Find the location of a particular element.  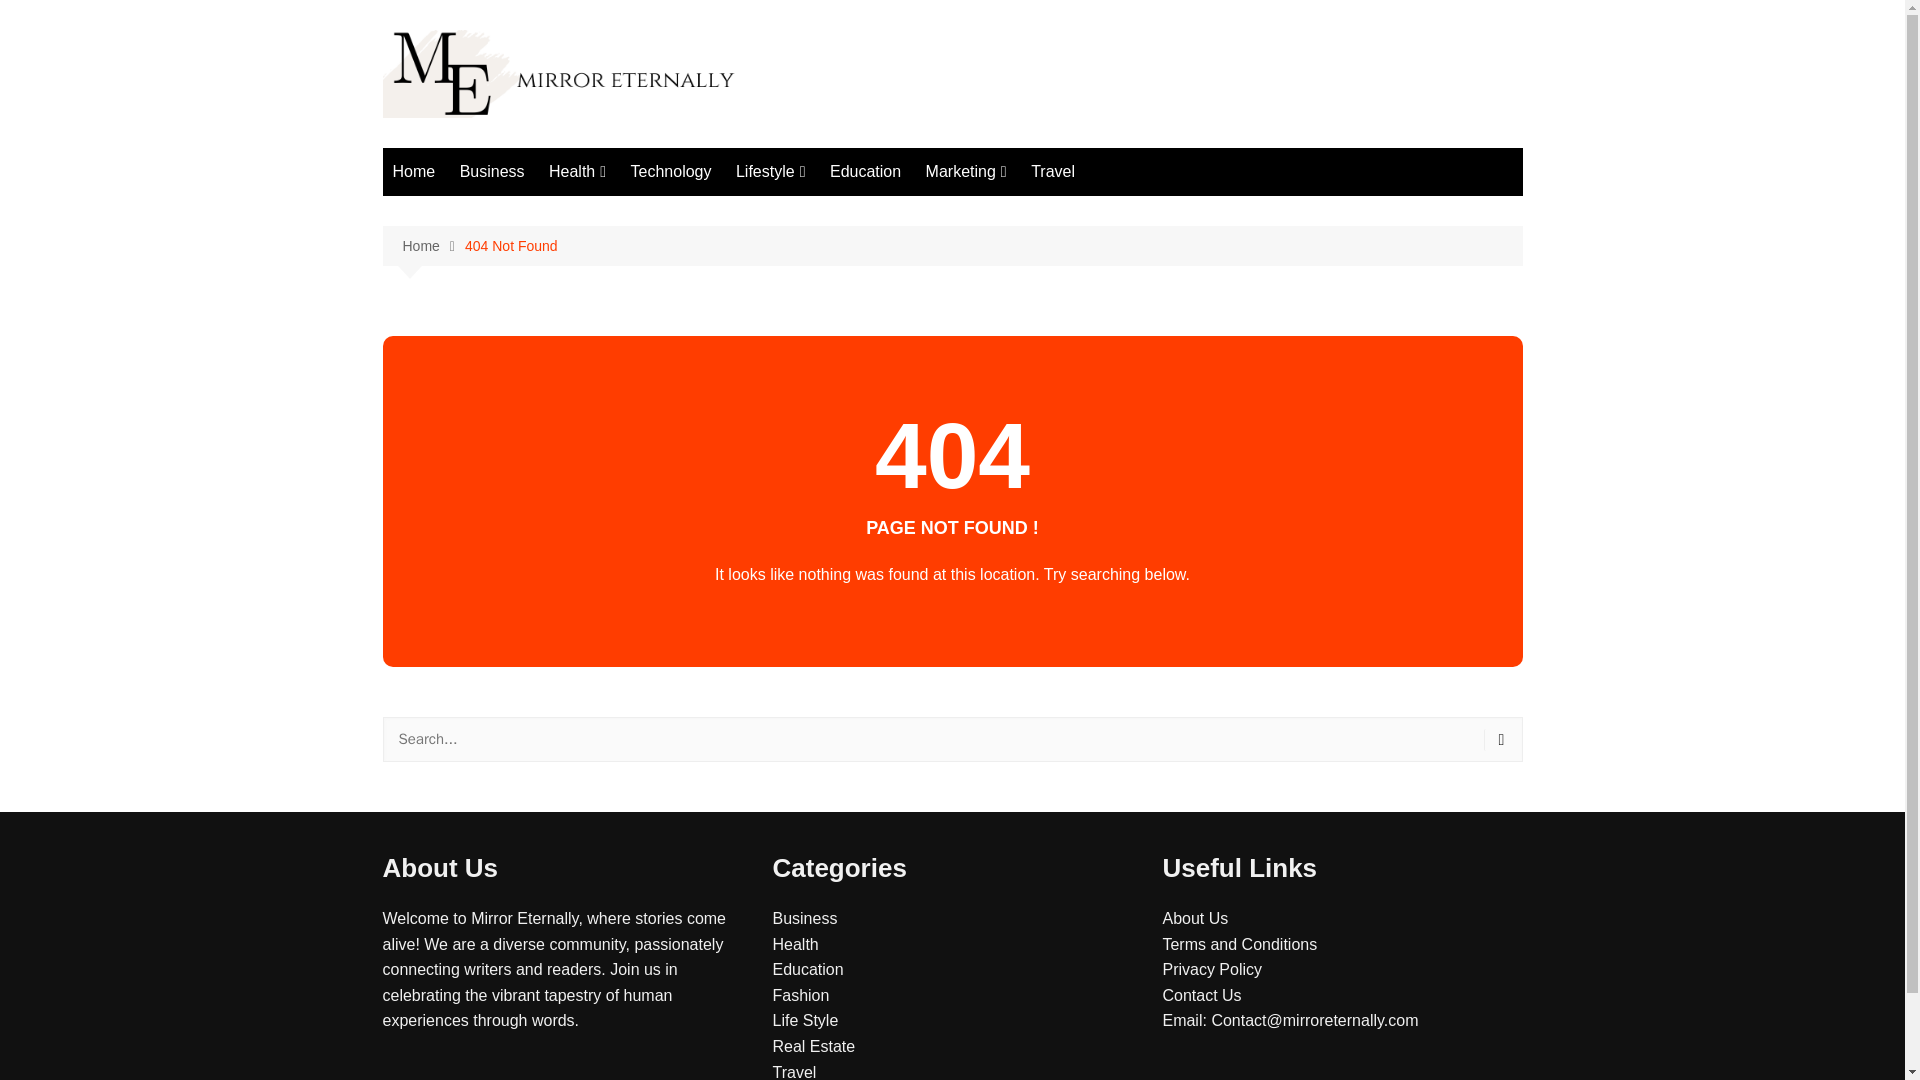

Marketing is located at coordinates (966, 171).